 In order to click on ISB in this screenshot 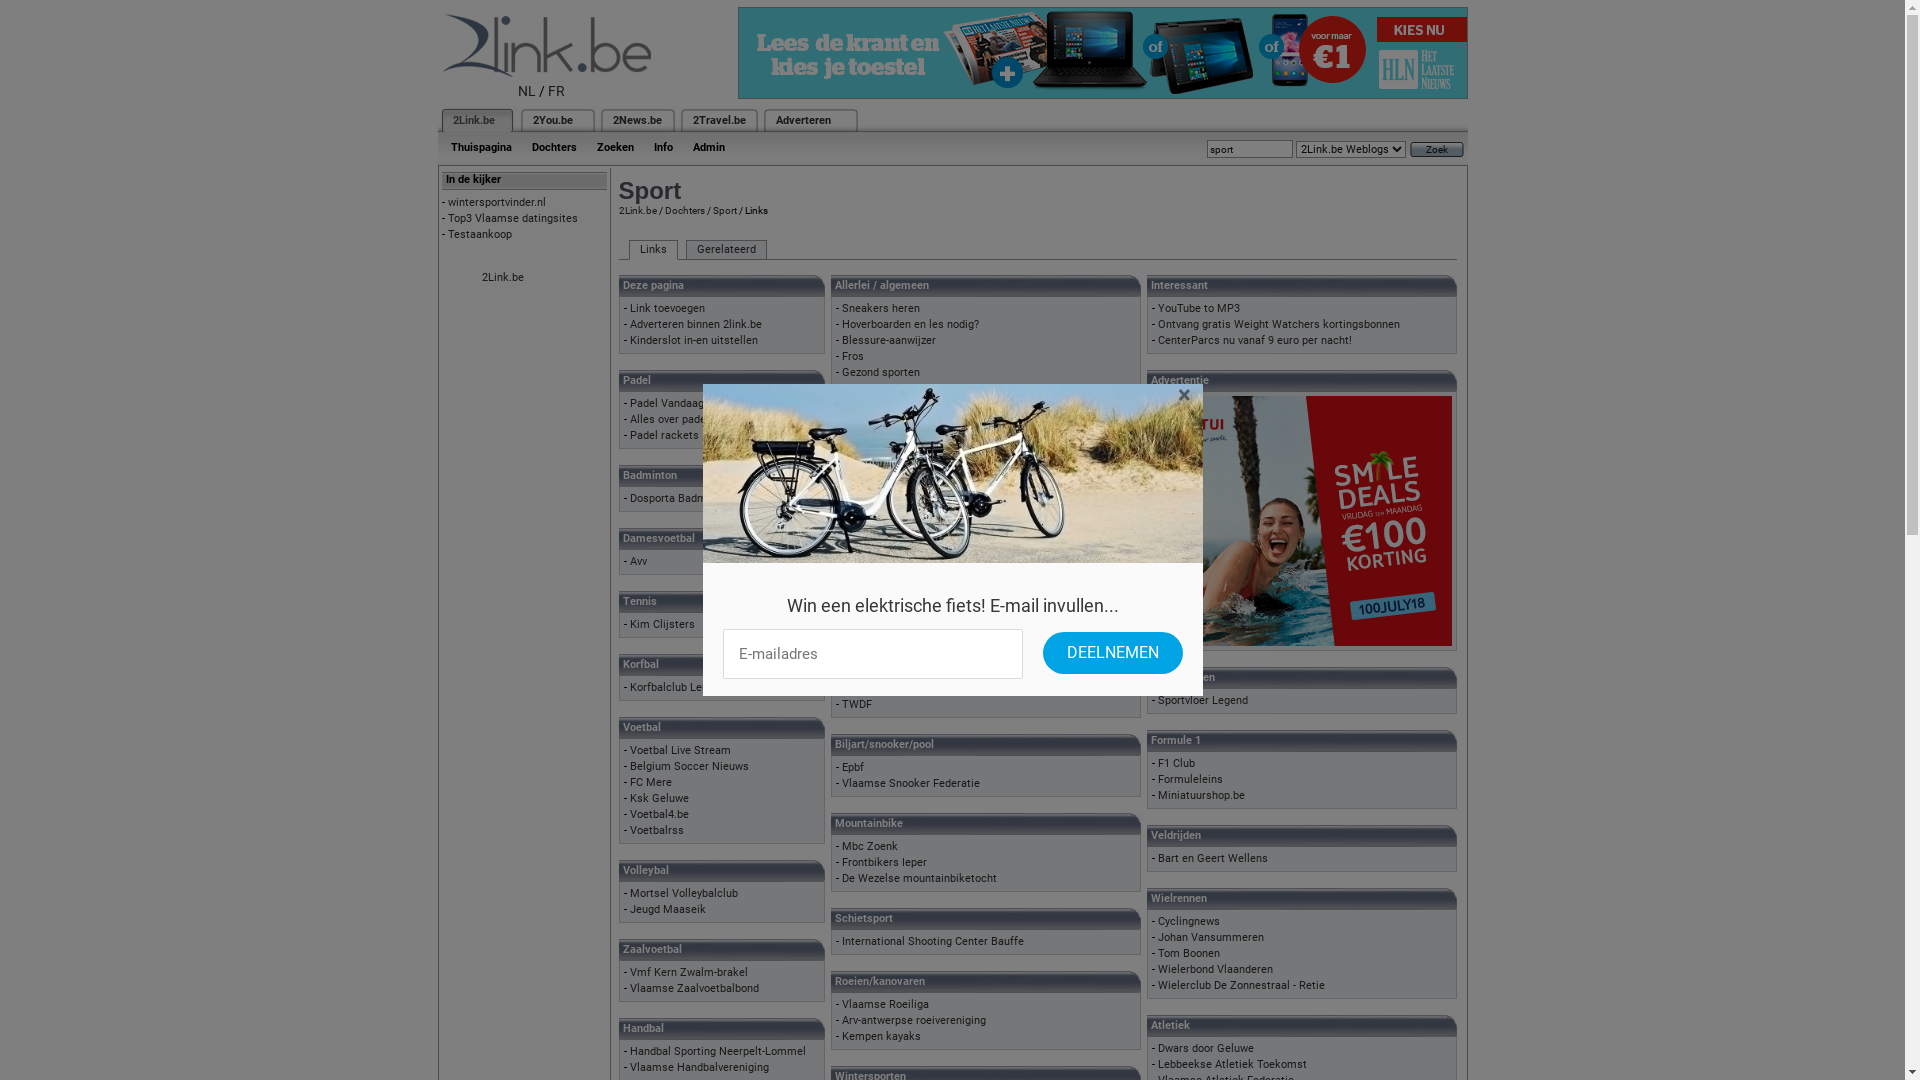, I will do `click(850, 388)`.